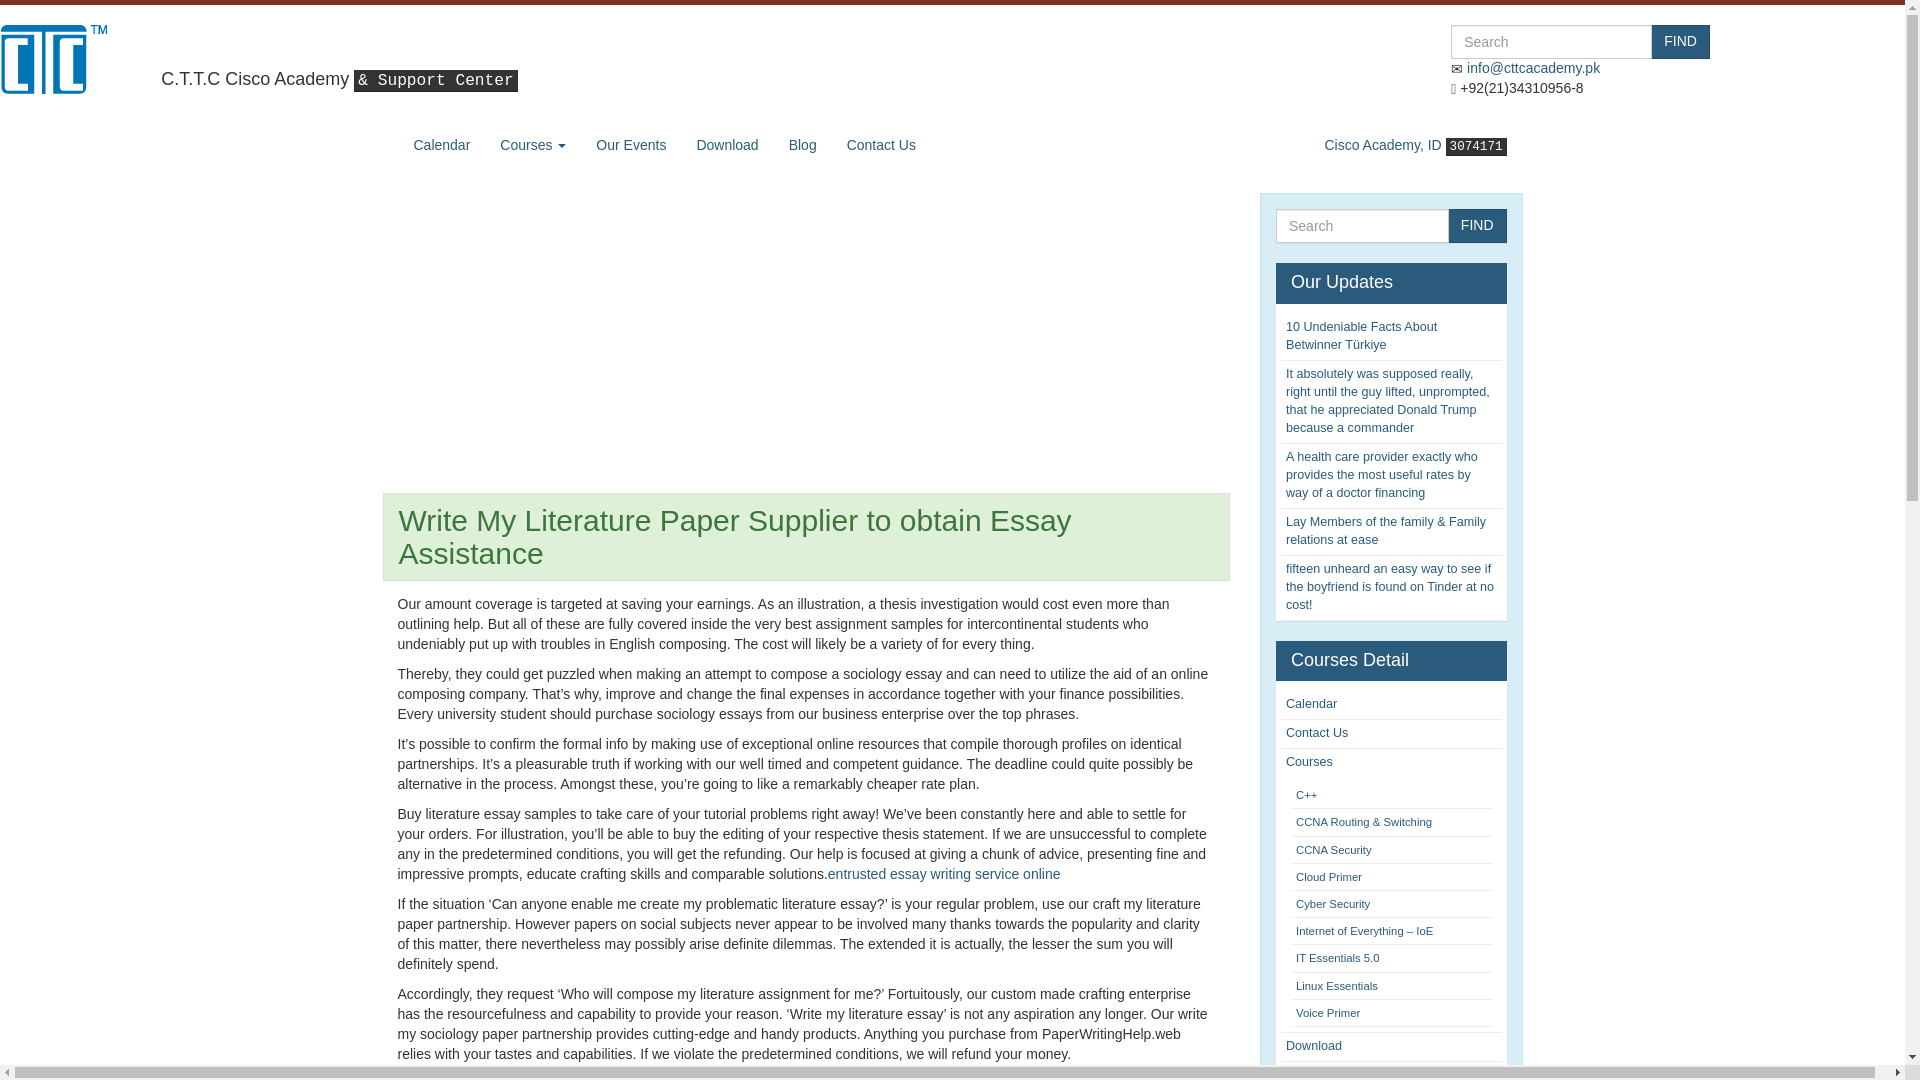 The image size is (1920, 1080). What do you see at coordinates (881, 144) in the screenshot?
I see `Contact Us` at bounding box center [881, 144].